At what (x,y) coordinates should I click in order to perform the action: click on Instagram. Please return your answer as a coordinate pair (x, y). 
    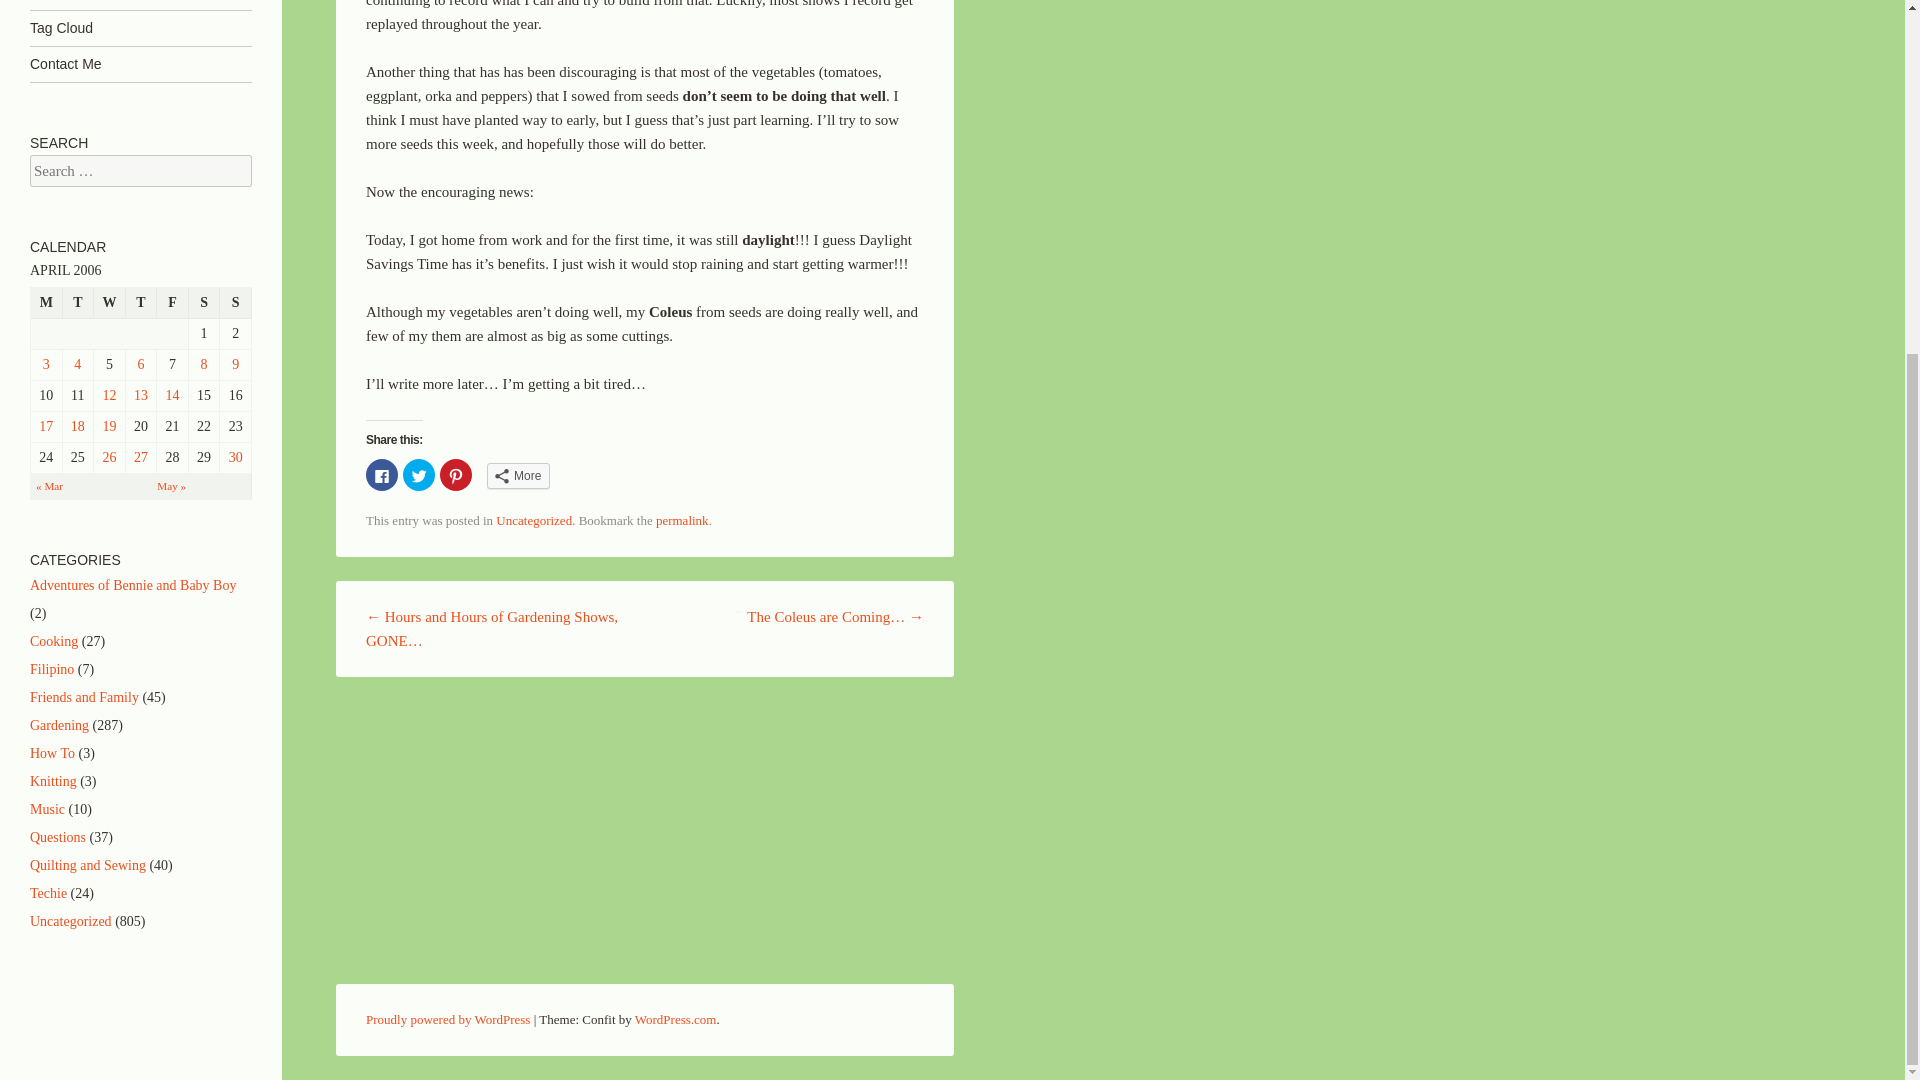
    Looking at the image, I should click on (140, 4).